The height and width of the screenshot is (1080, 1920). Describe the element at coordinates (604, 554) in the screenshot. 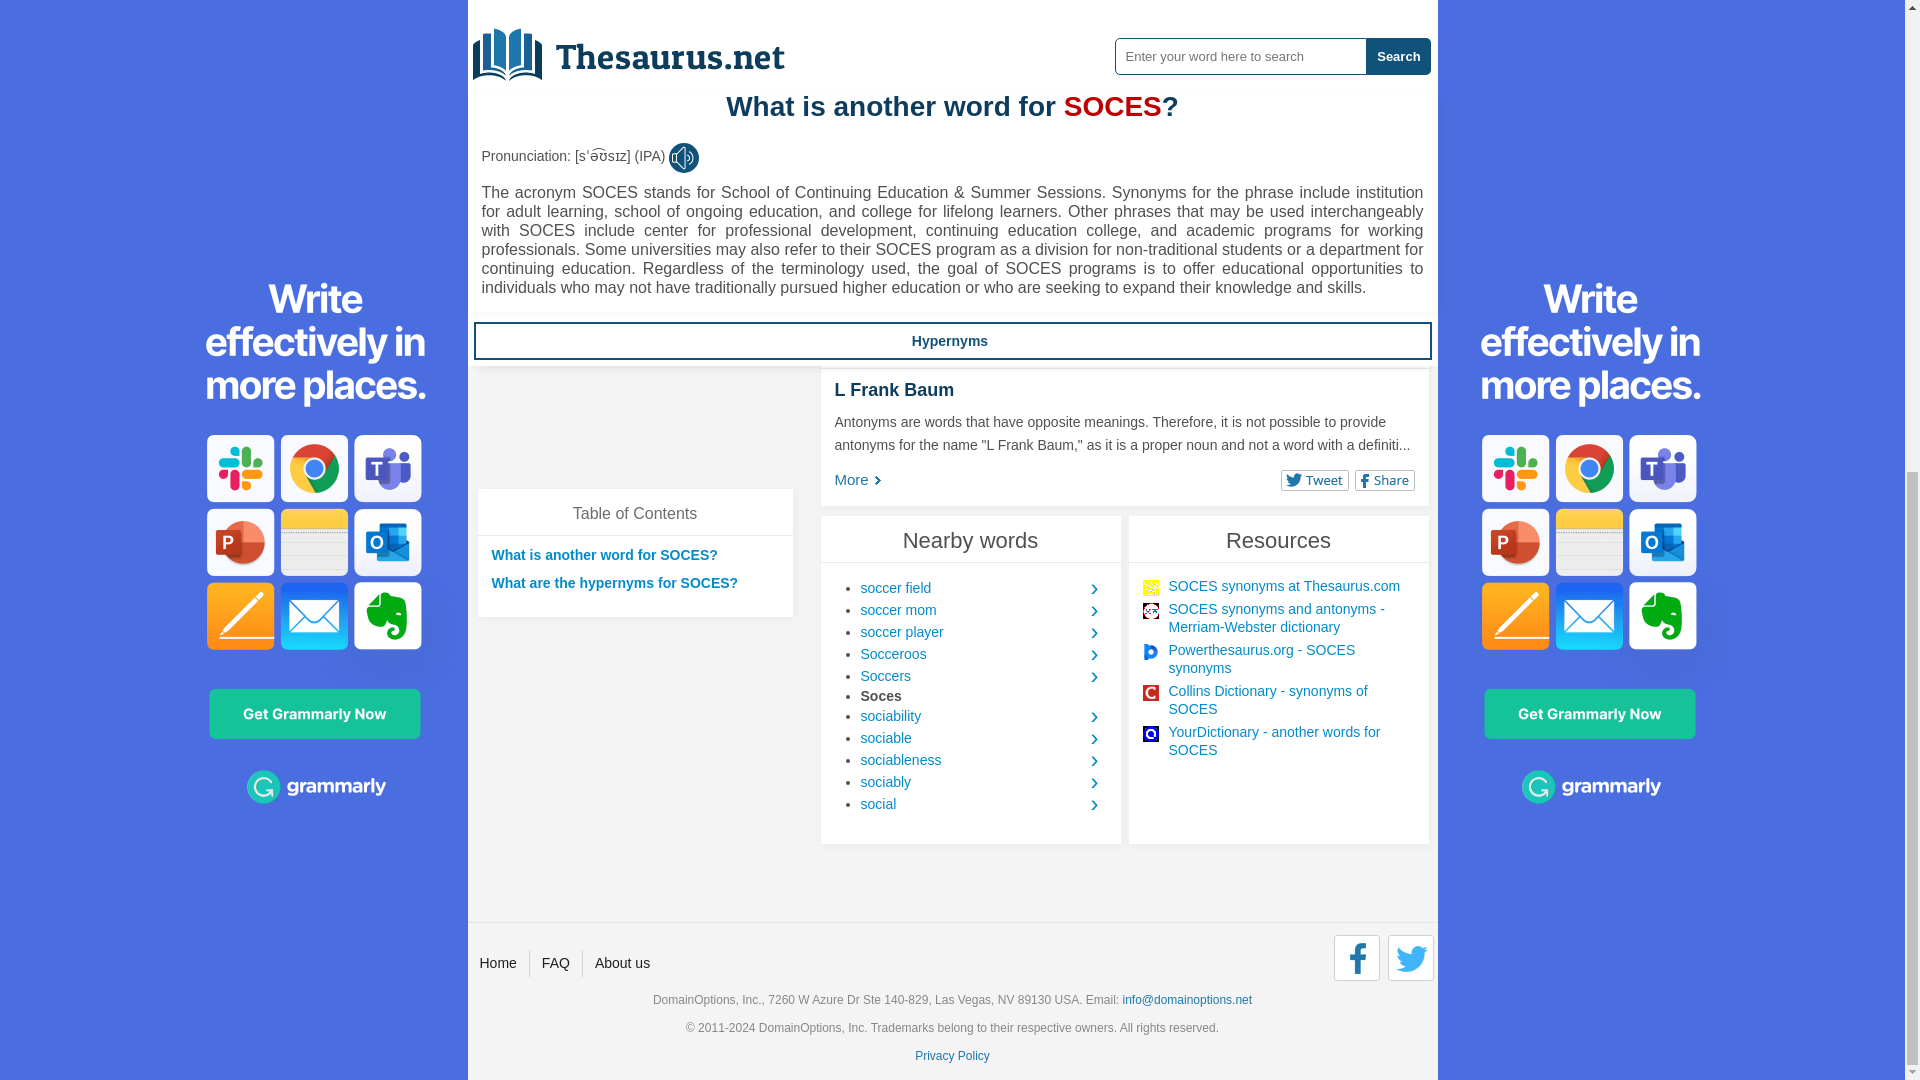

I see `What is another word for SOCES?` at that location.